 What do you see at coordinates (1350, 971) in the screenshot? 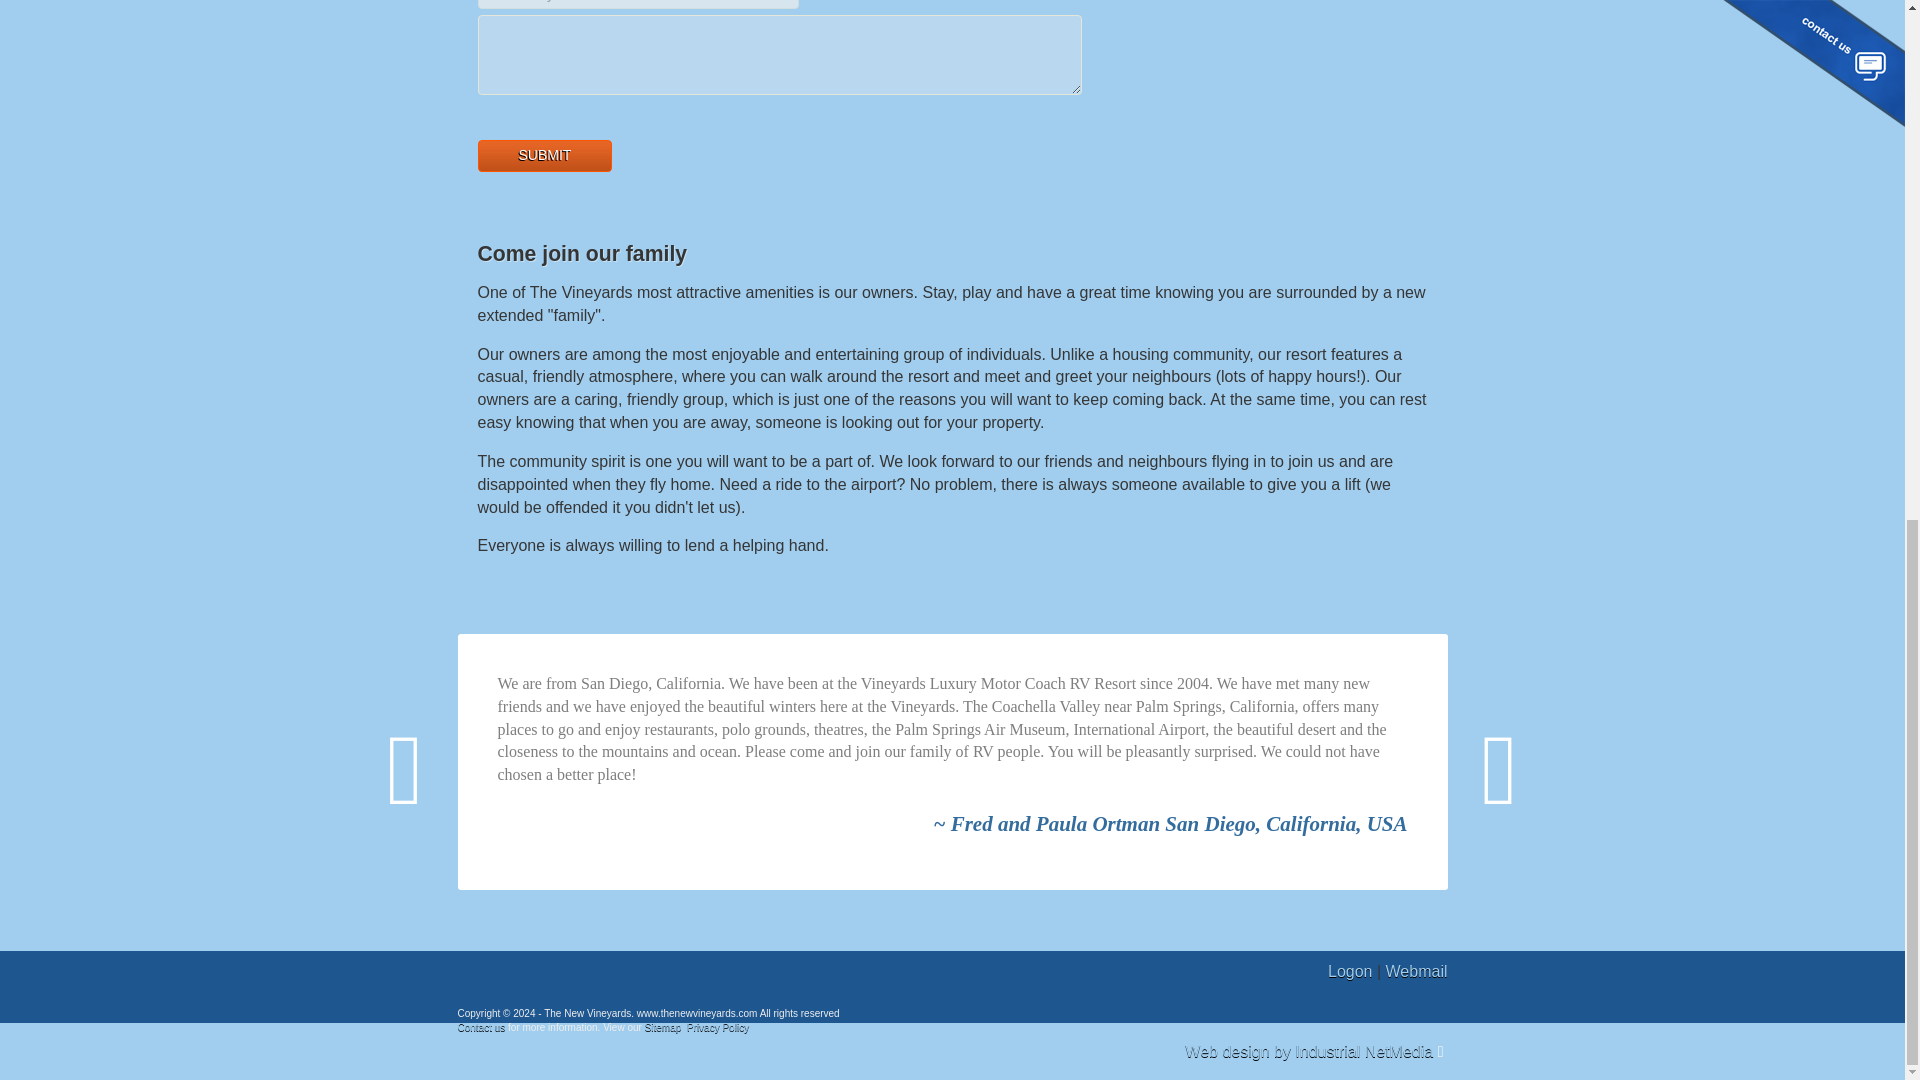
I see `logon` at bounding box center [1350, 971].